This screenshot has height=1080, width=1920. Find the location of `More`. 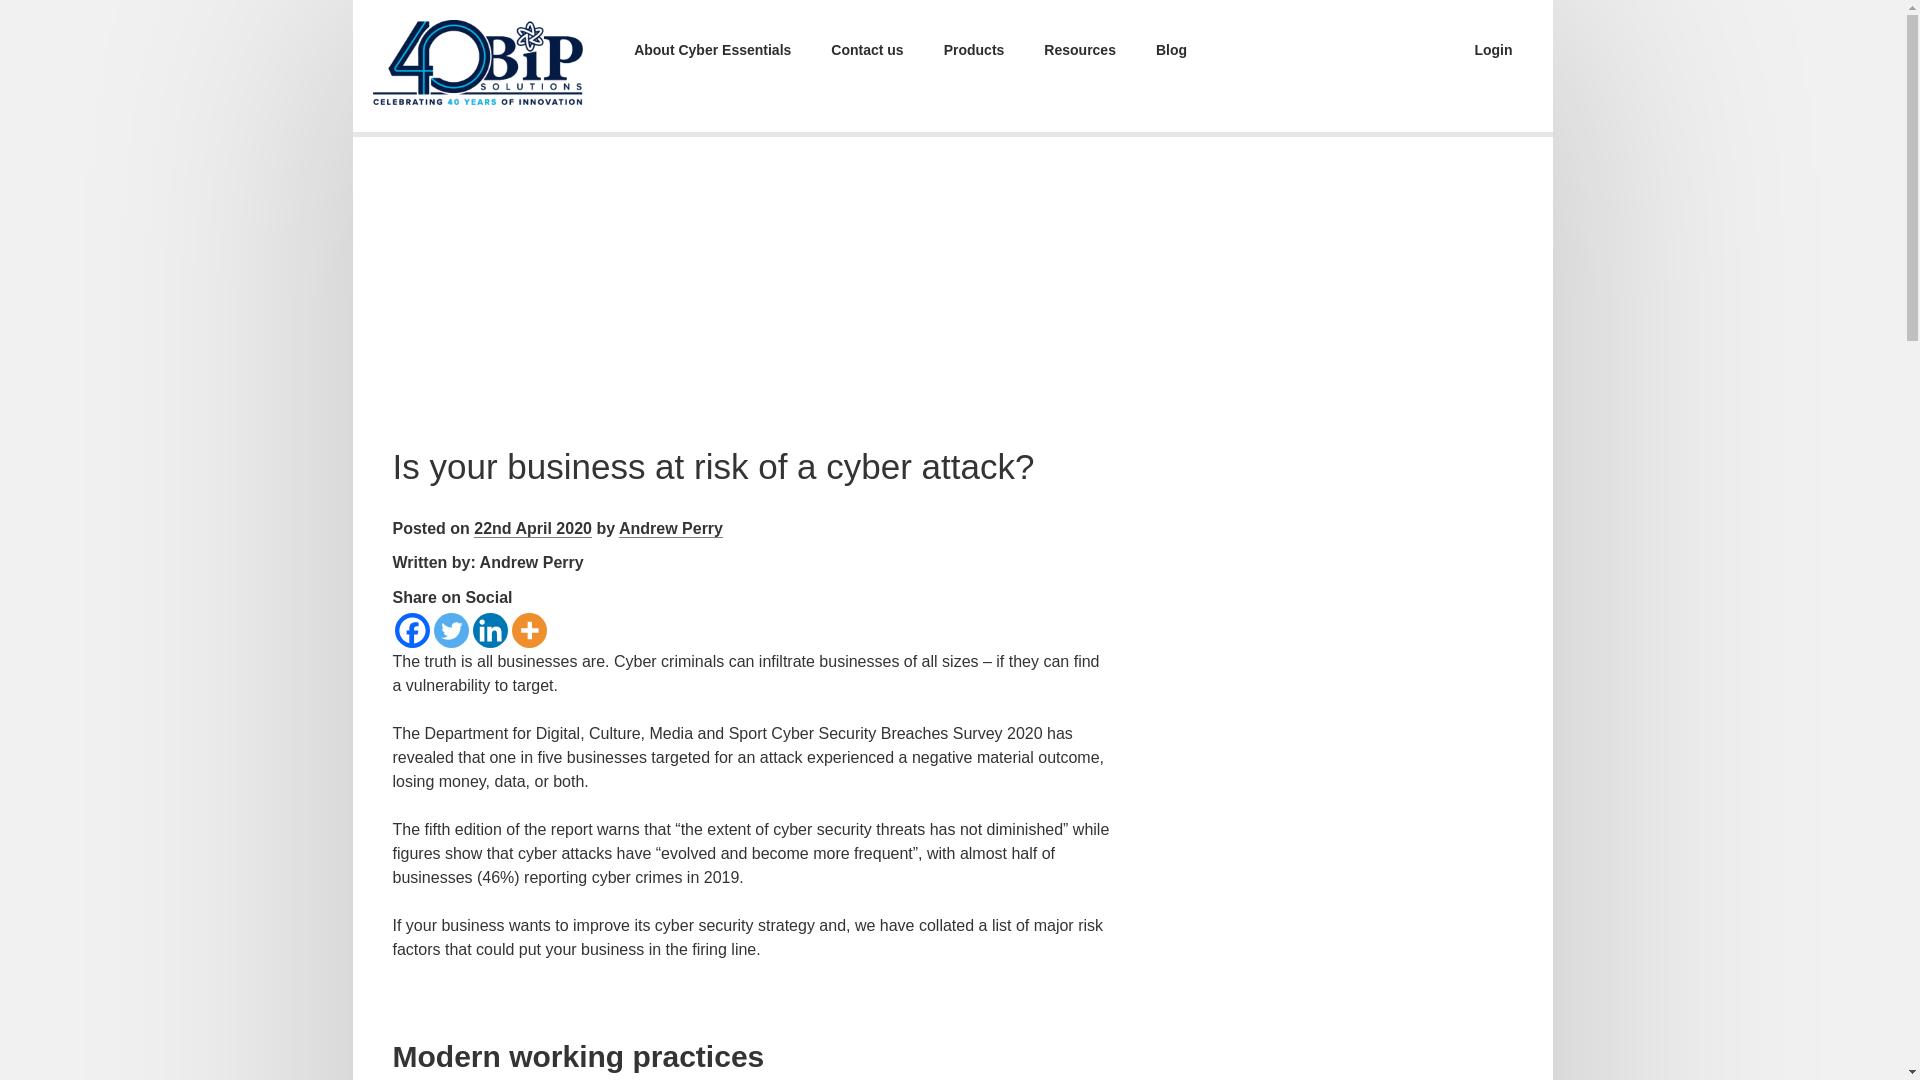

More is located at coordinates (530, 630).